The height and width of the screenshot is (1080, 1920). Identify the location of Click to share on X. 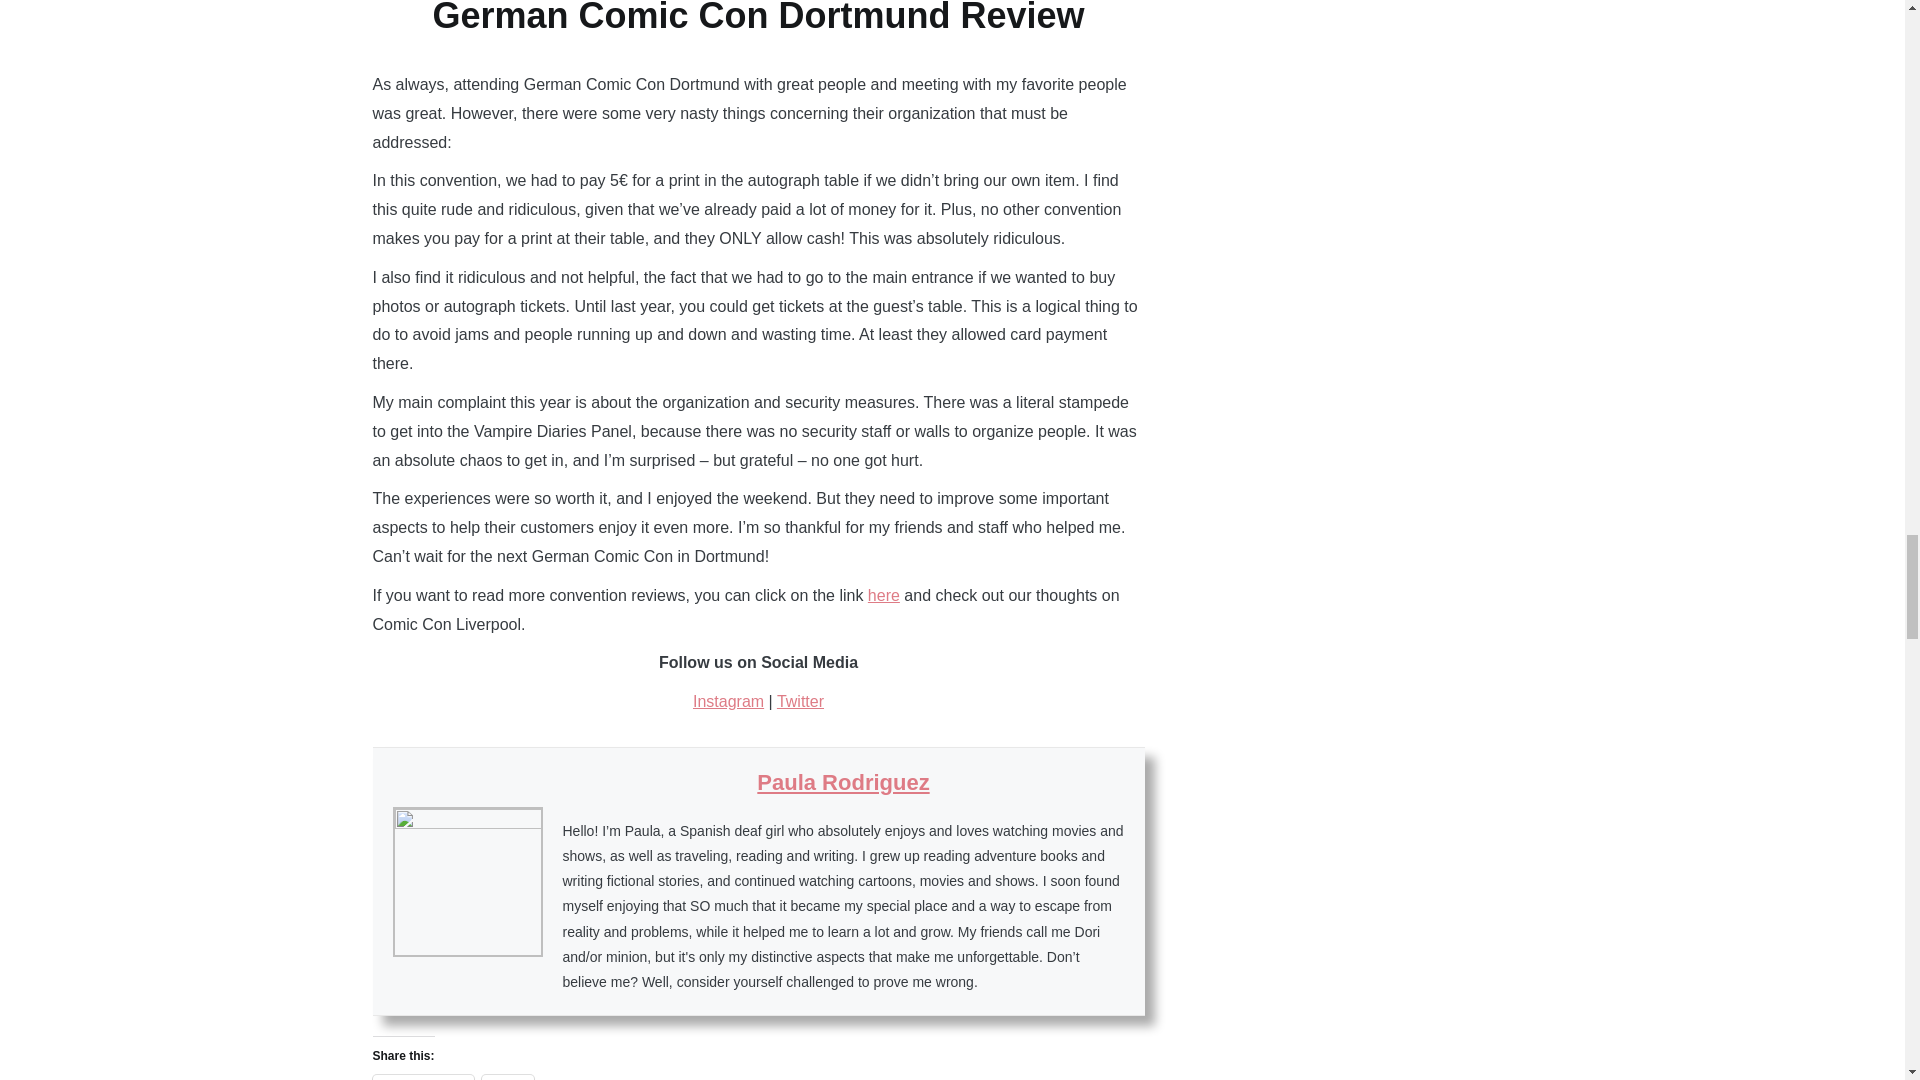
(508, 1077).